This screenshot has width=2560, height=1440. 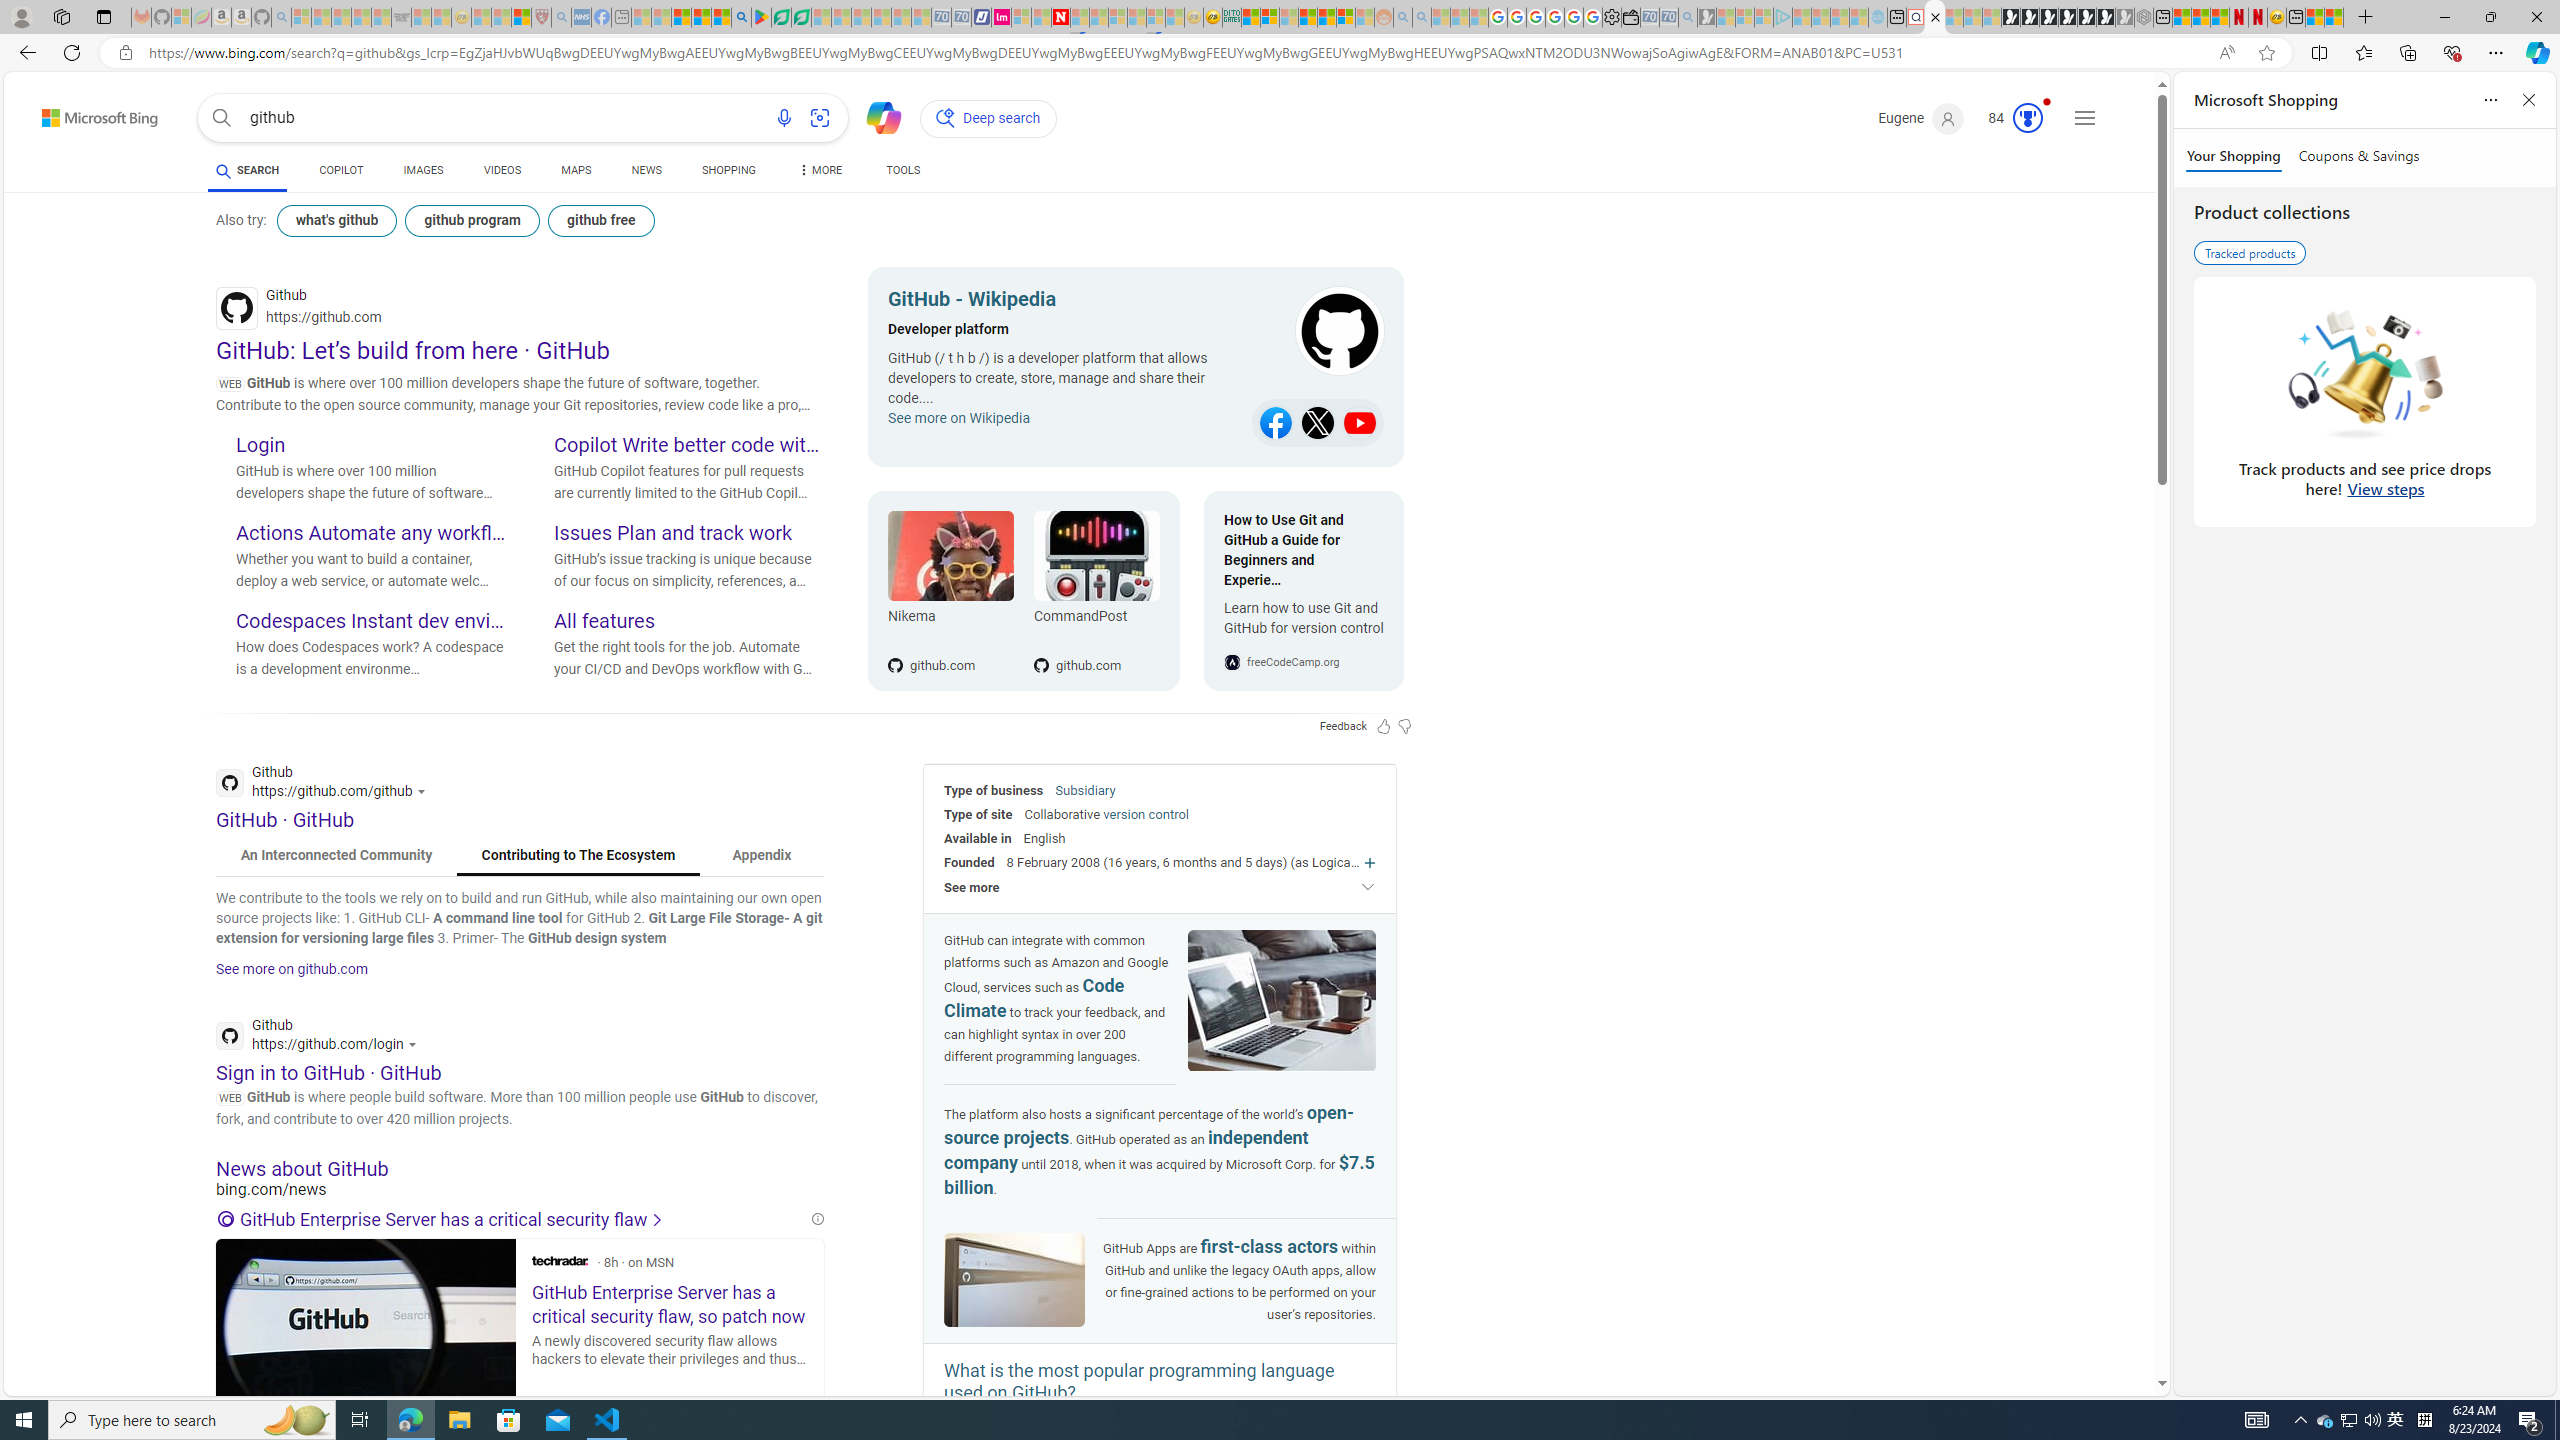 What do you see at coordinates (2046, 102) in the screenshot?
I see `Animation` at bounding box center [2046, 102].